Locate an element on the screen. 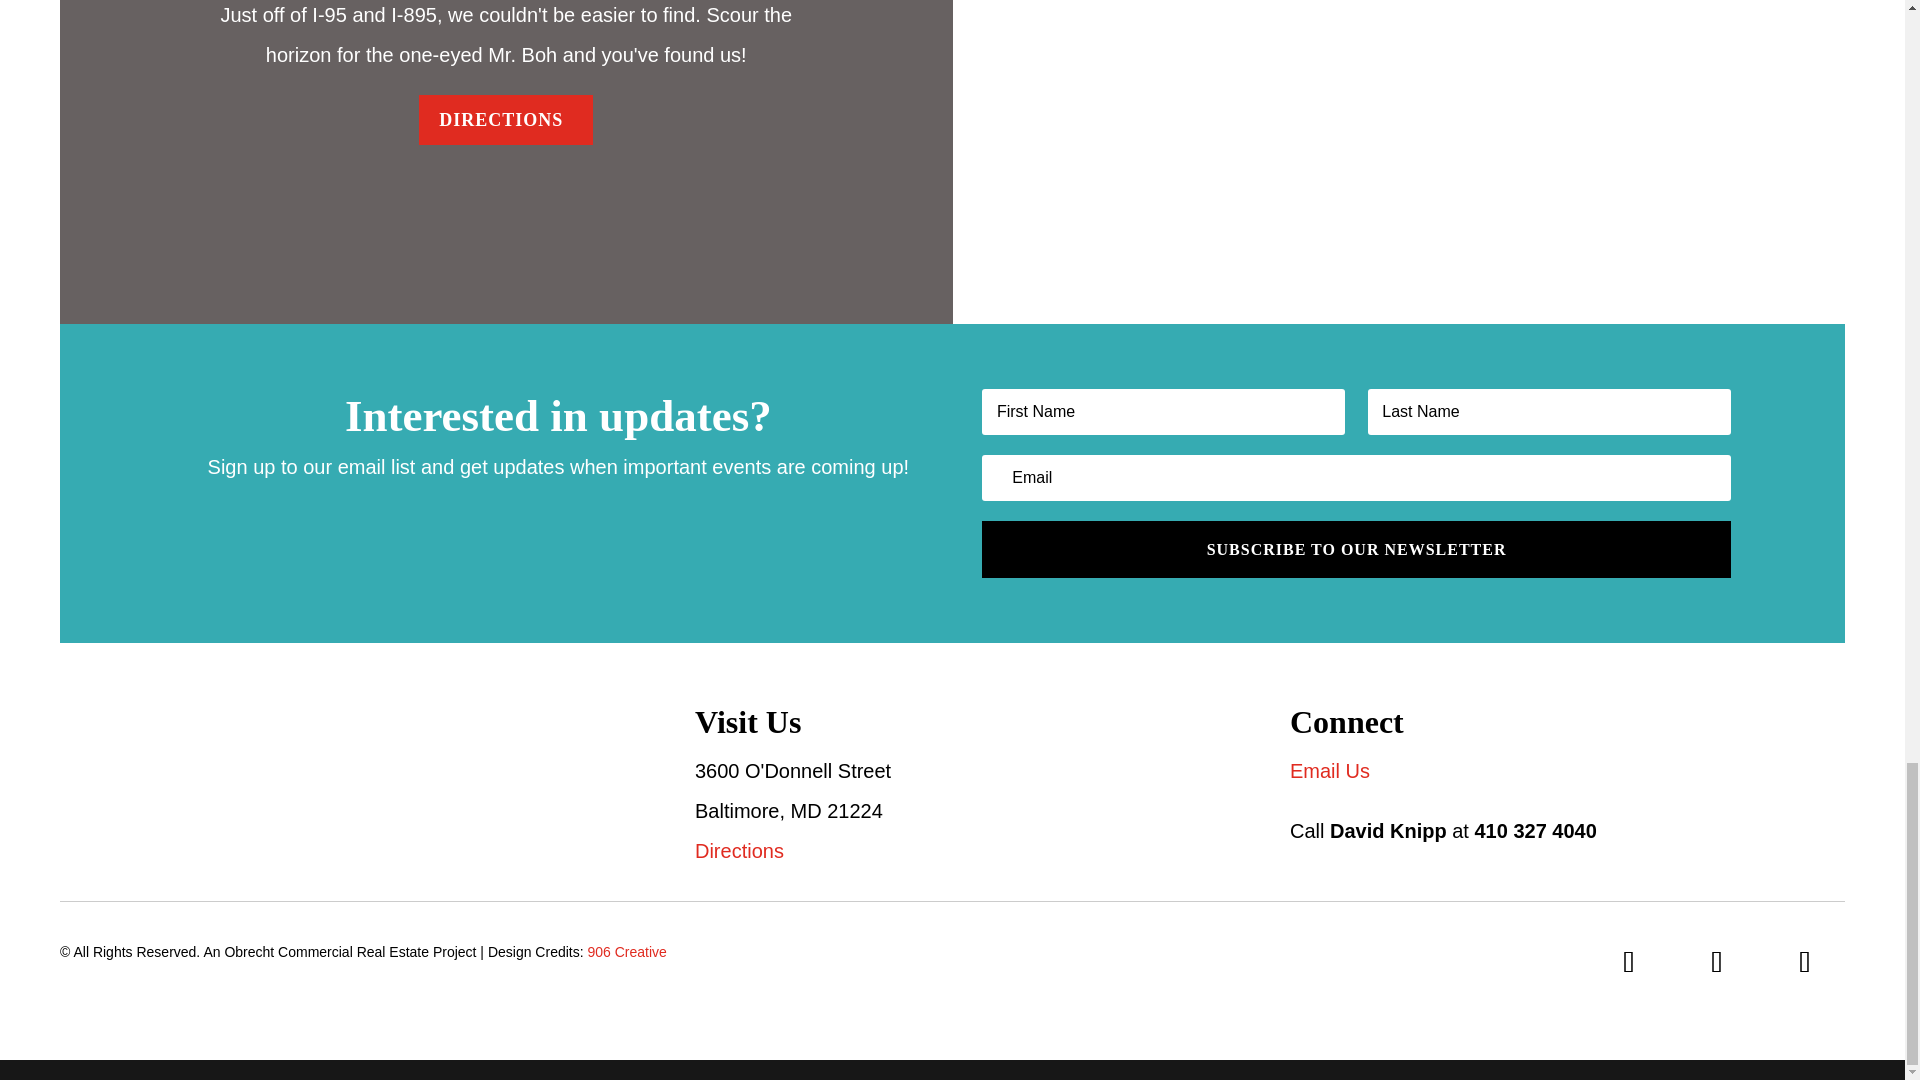 The height and width of the screenshot is (1080, 1920). DIRECTIONS is located at coordinates (506, 120).